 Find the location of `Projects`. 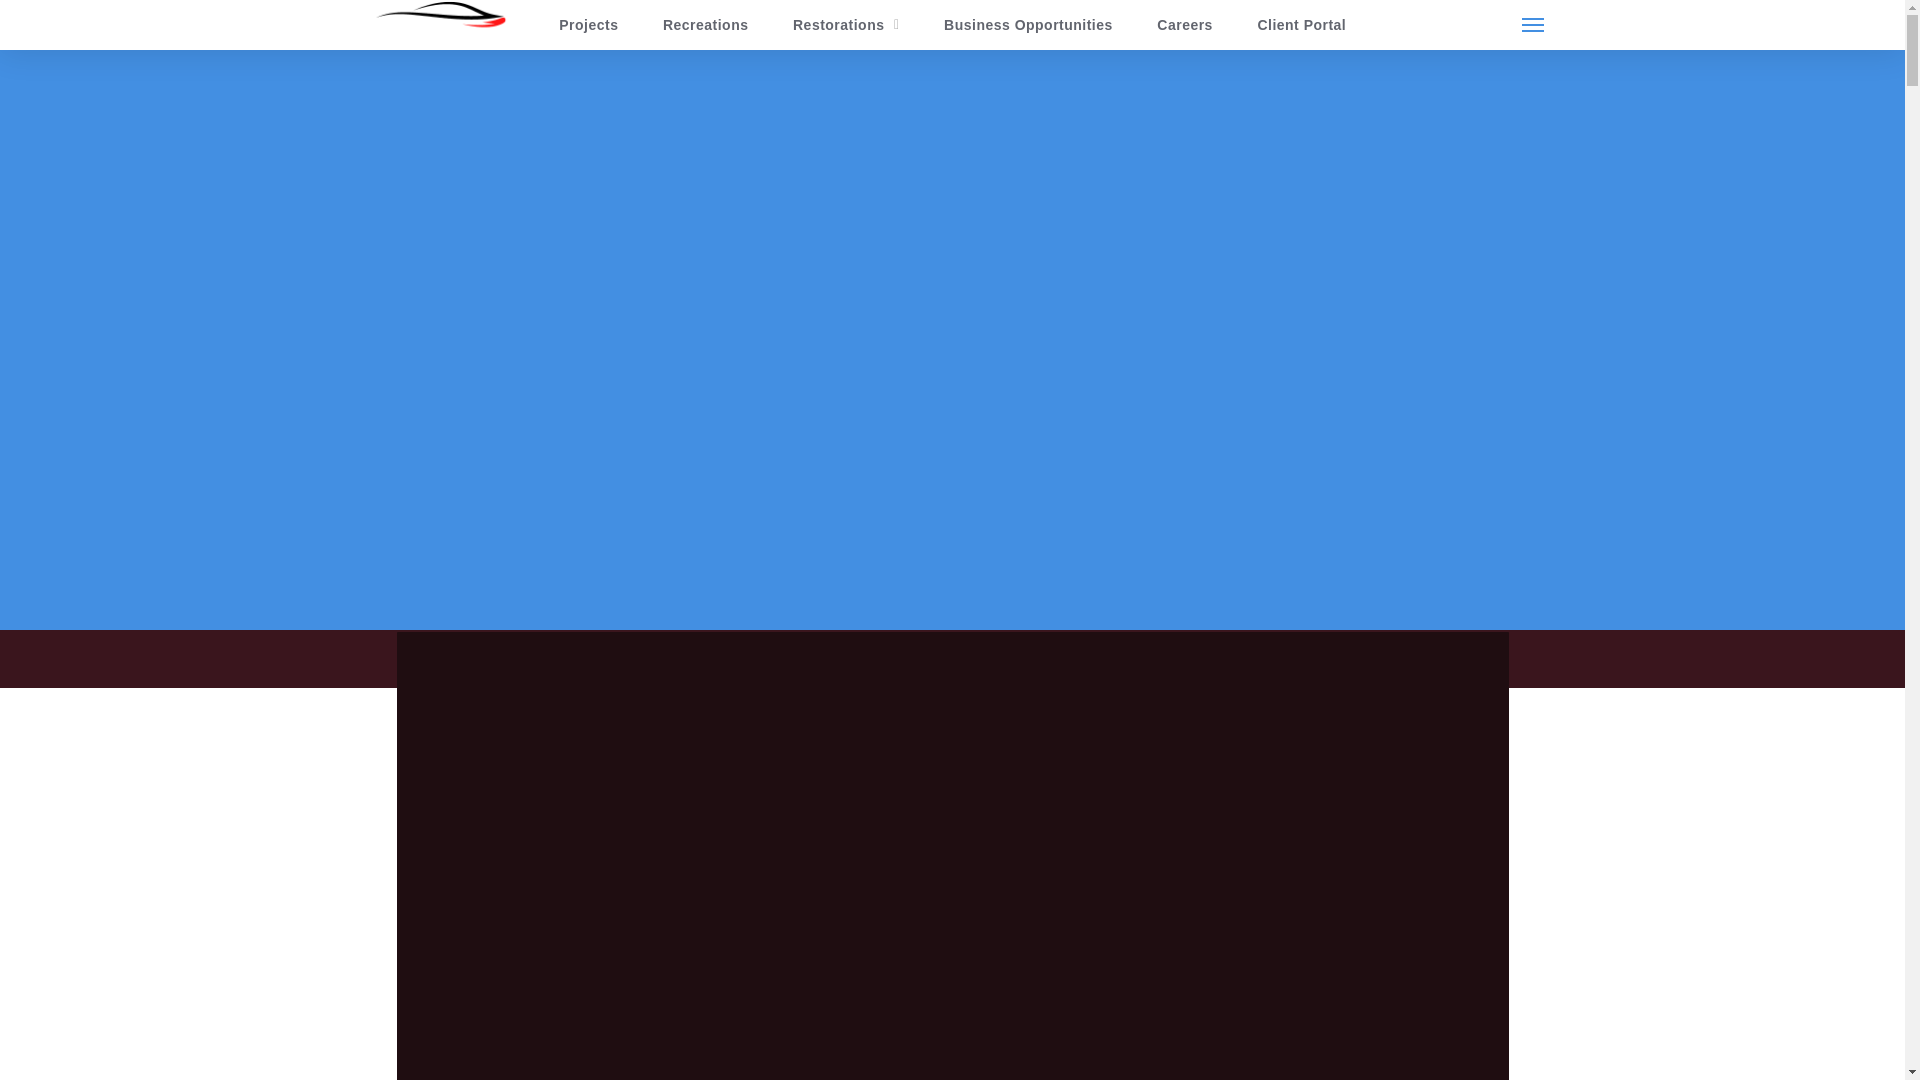

Projects is located at coordinates (589, 24).